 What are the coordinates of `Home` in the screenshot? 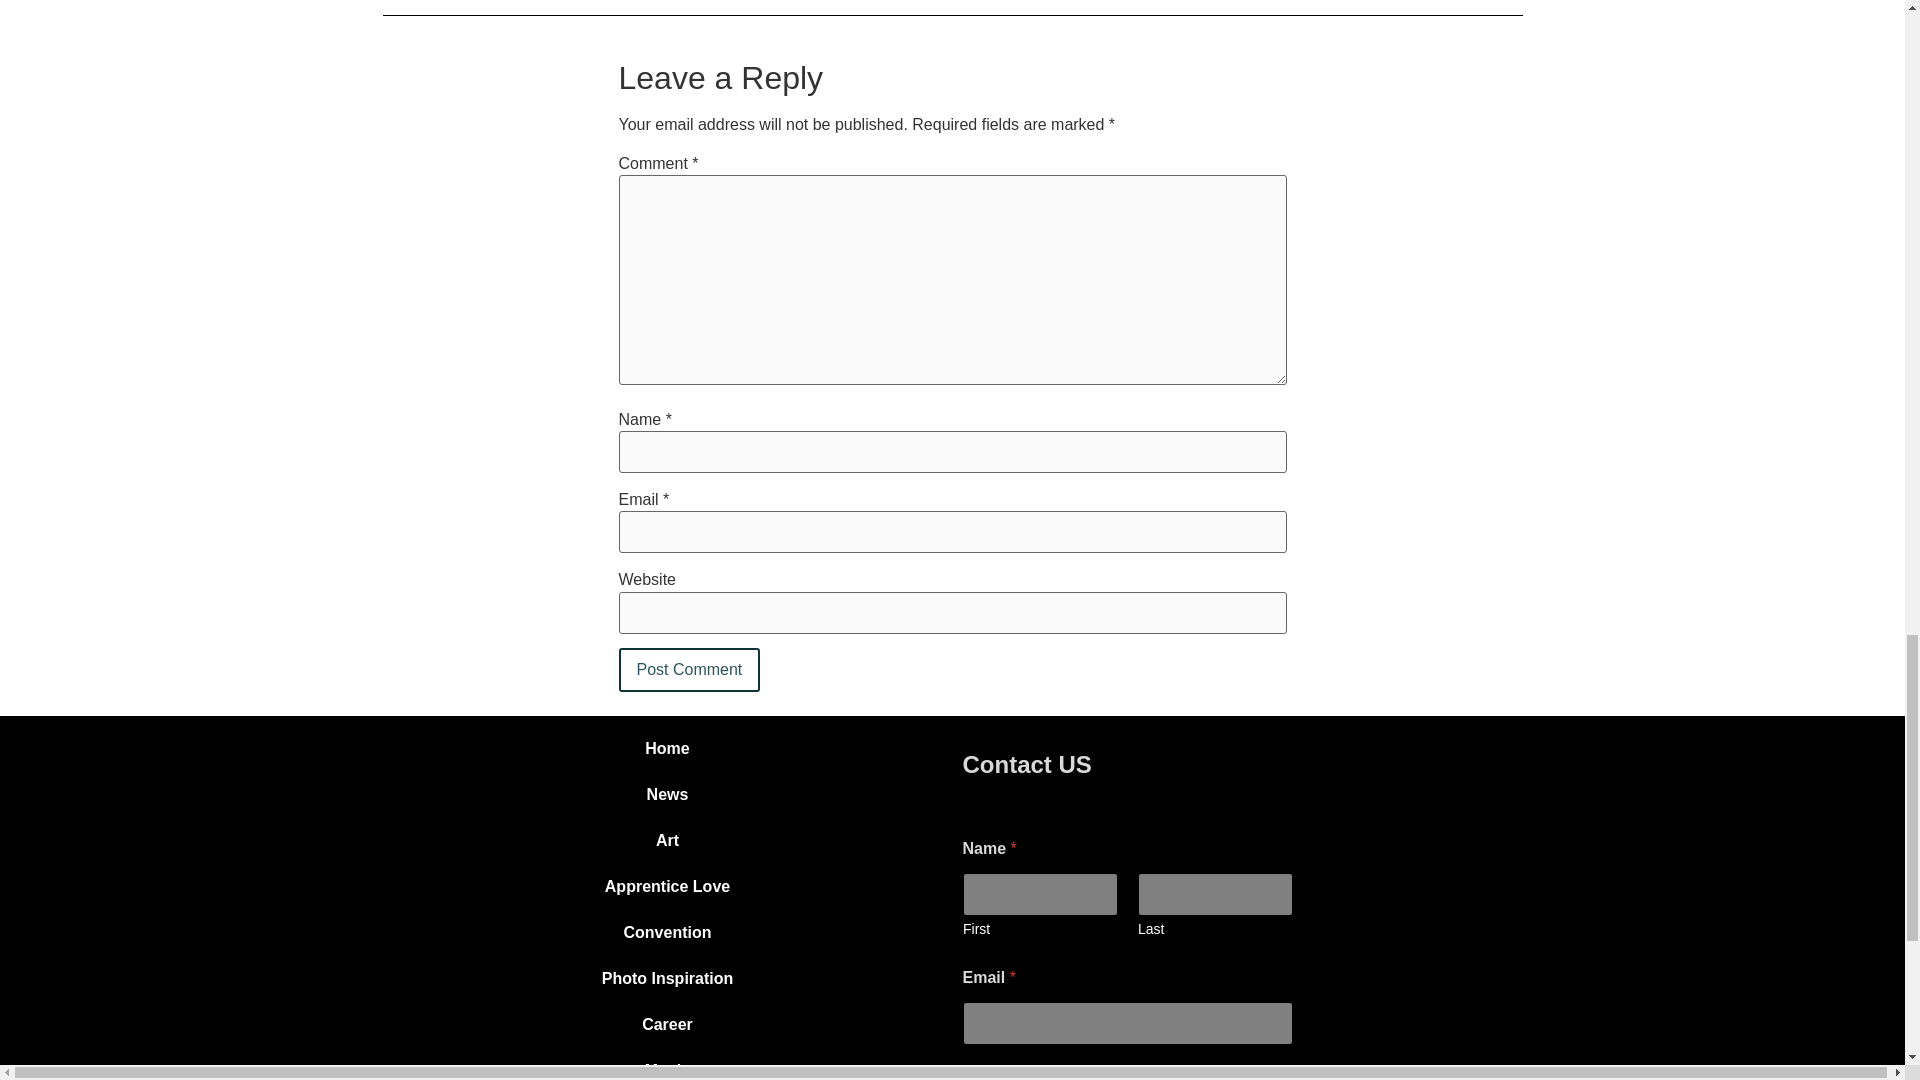 It's located at (666, 748).